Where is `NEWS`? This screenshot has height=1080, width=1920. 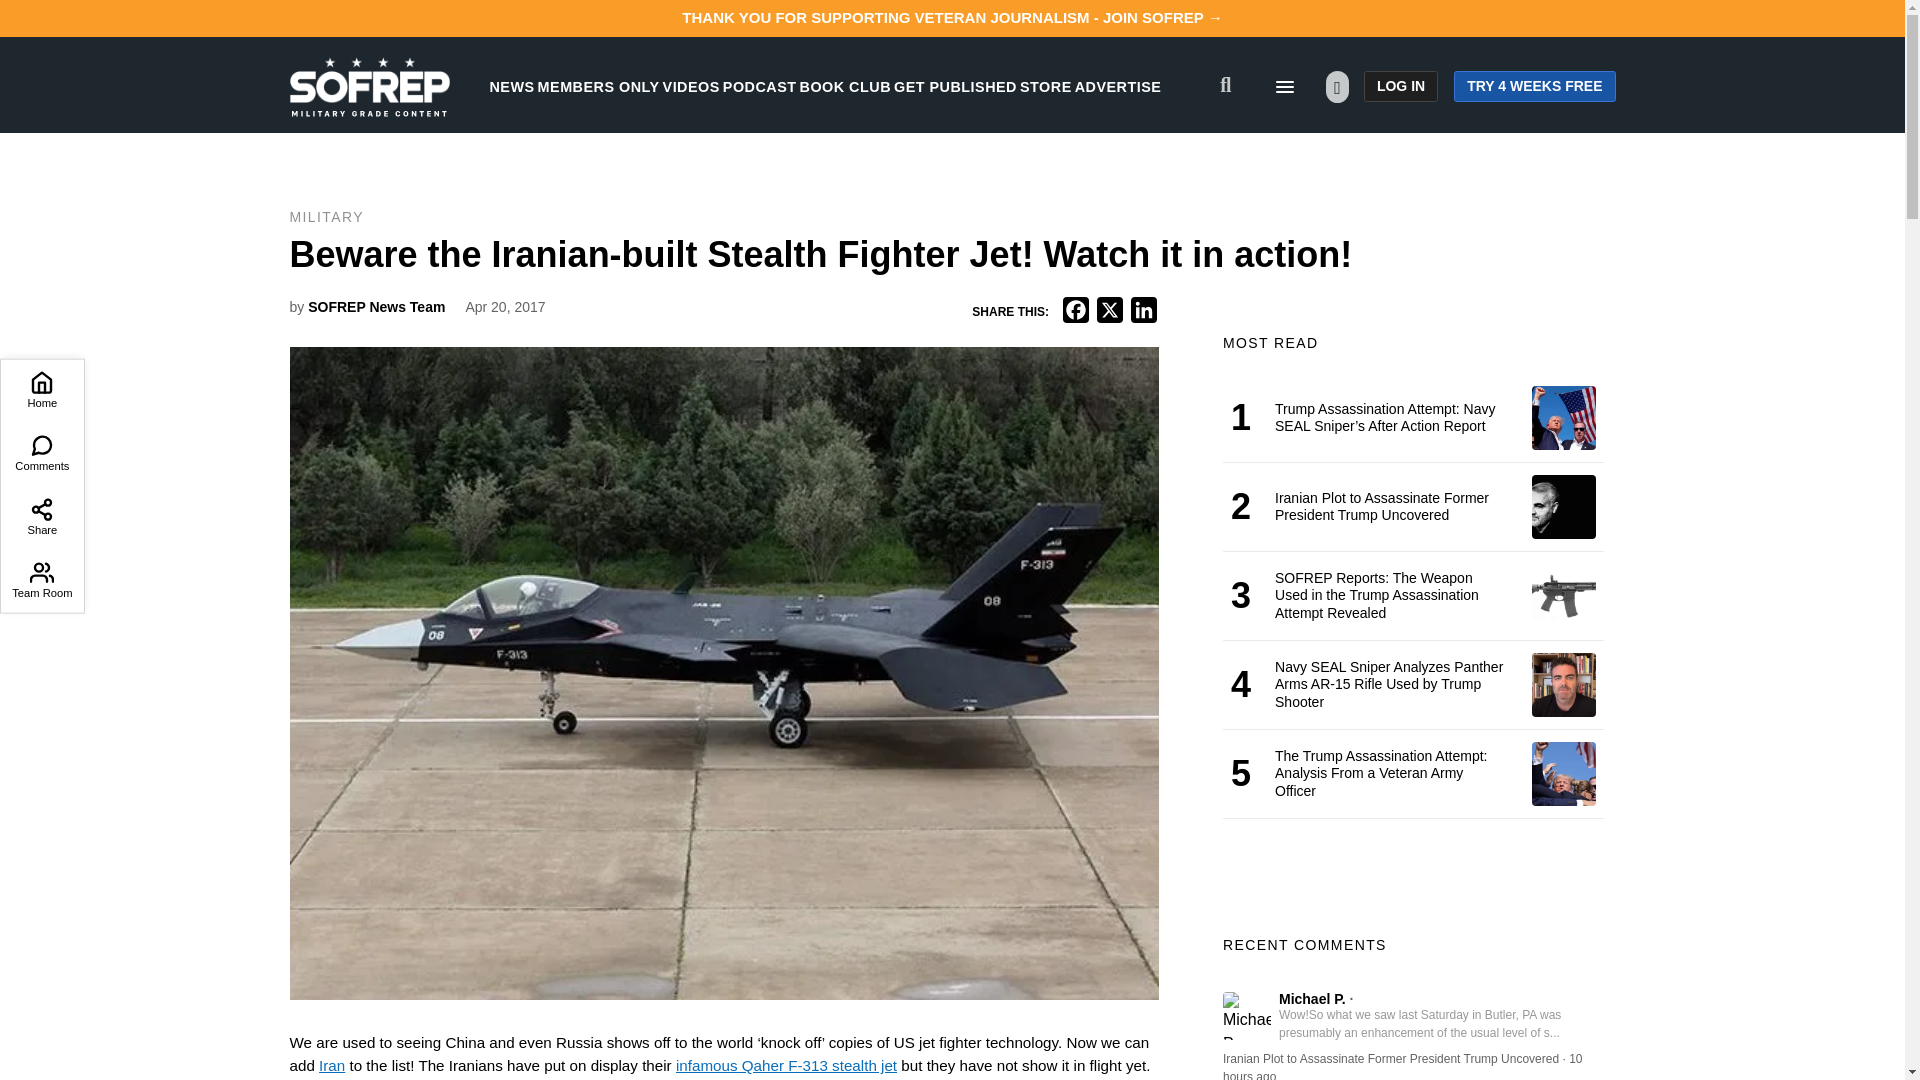 NEWS is located at coordinates (512, 86).